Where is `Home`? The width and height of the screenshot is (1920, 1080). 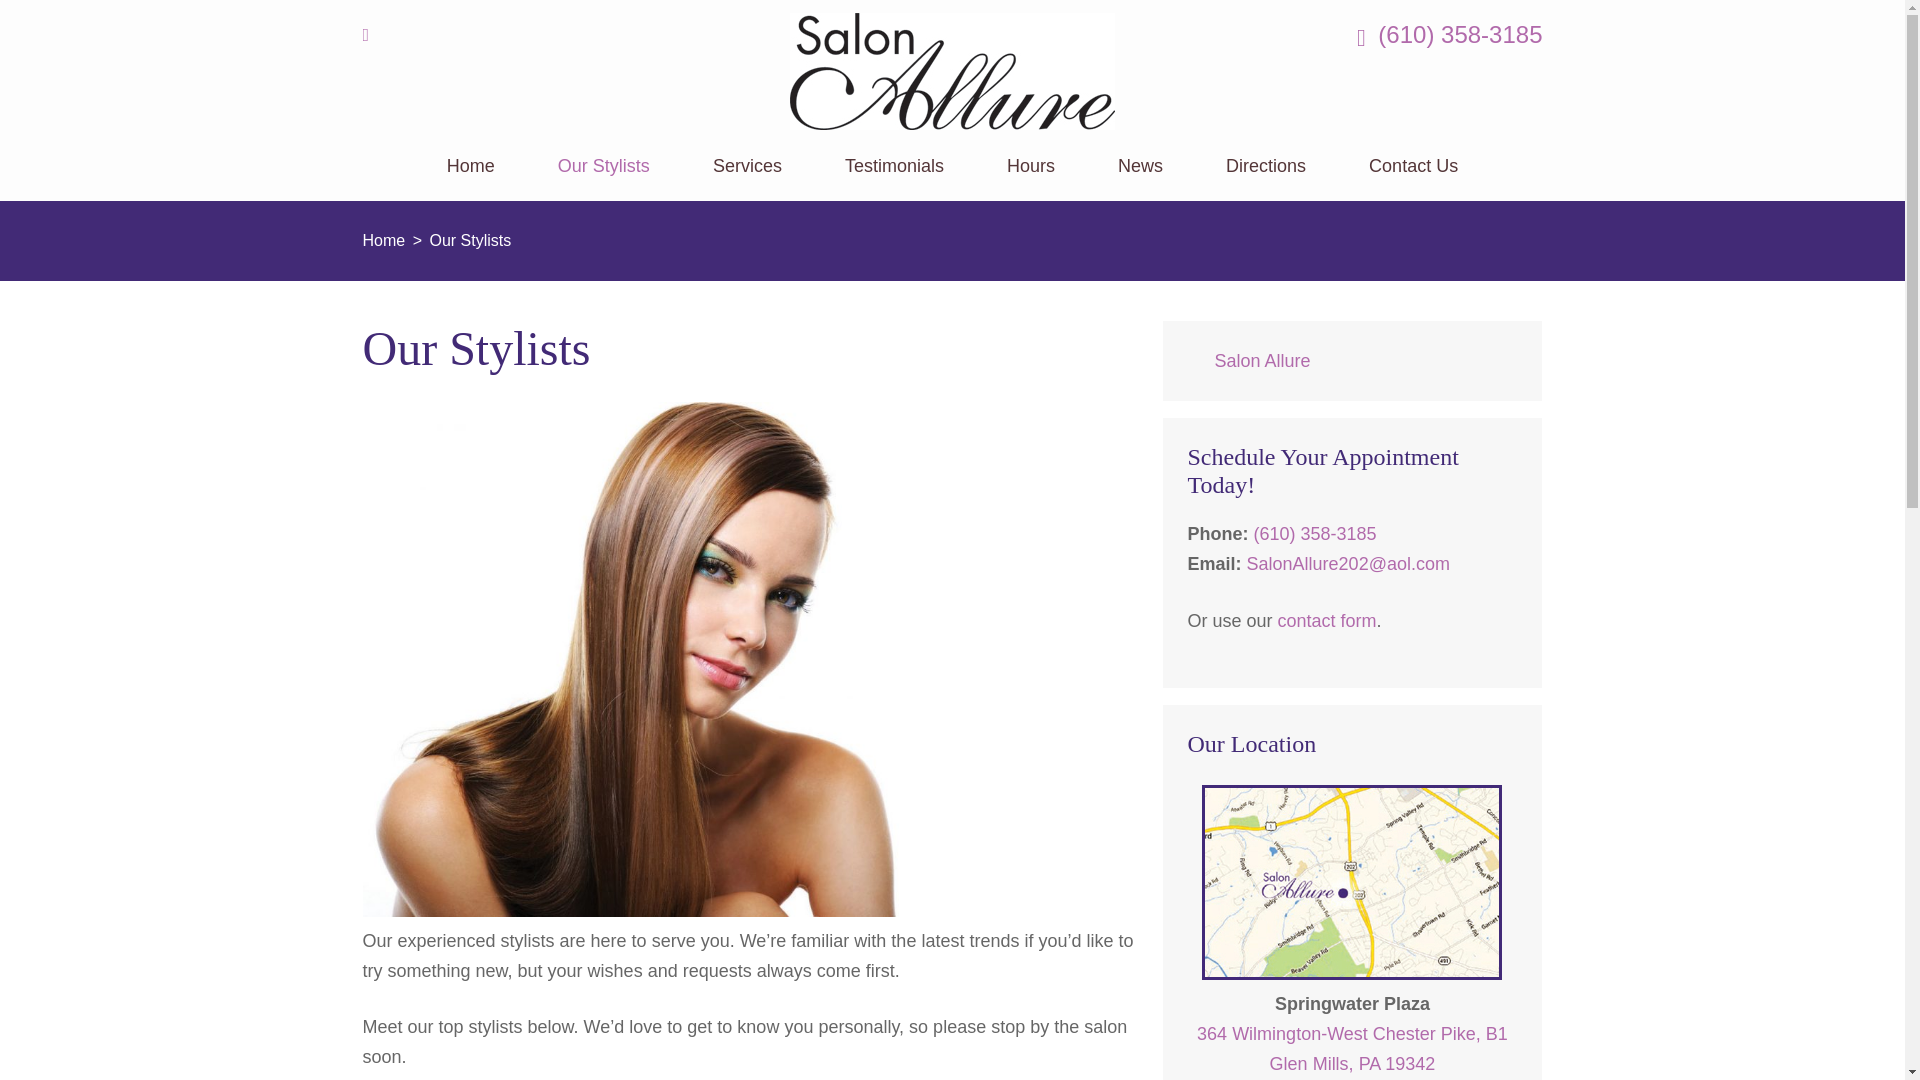
Home is located at coordinates (384, 240).